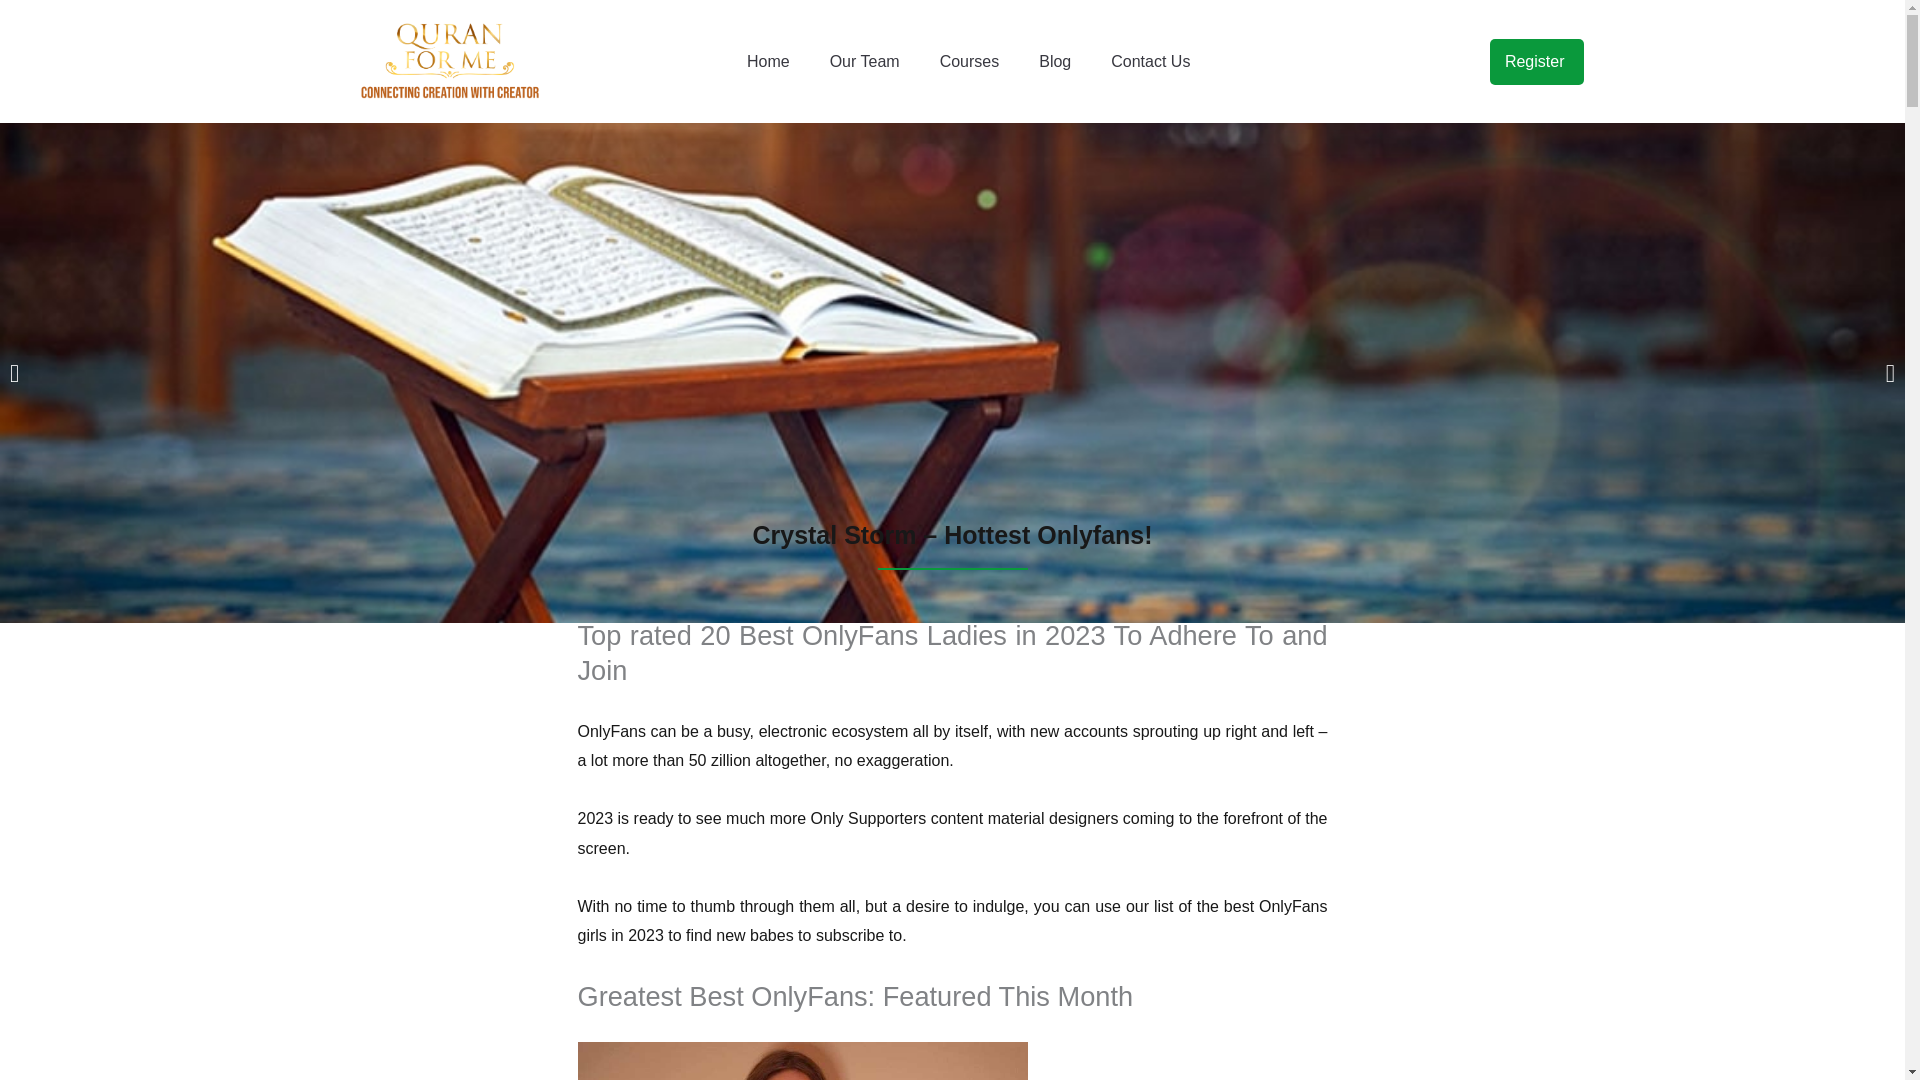  I want to click on Courses, so click(970, 62).